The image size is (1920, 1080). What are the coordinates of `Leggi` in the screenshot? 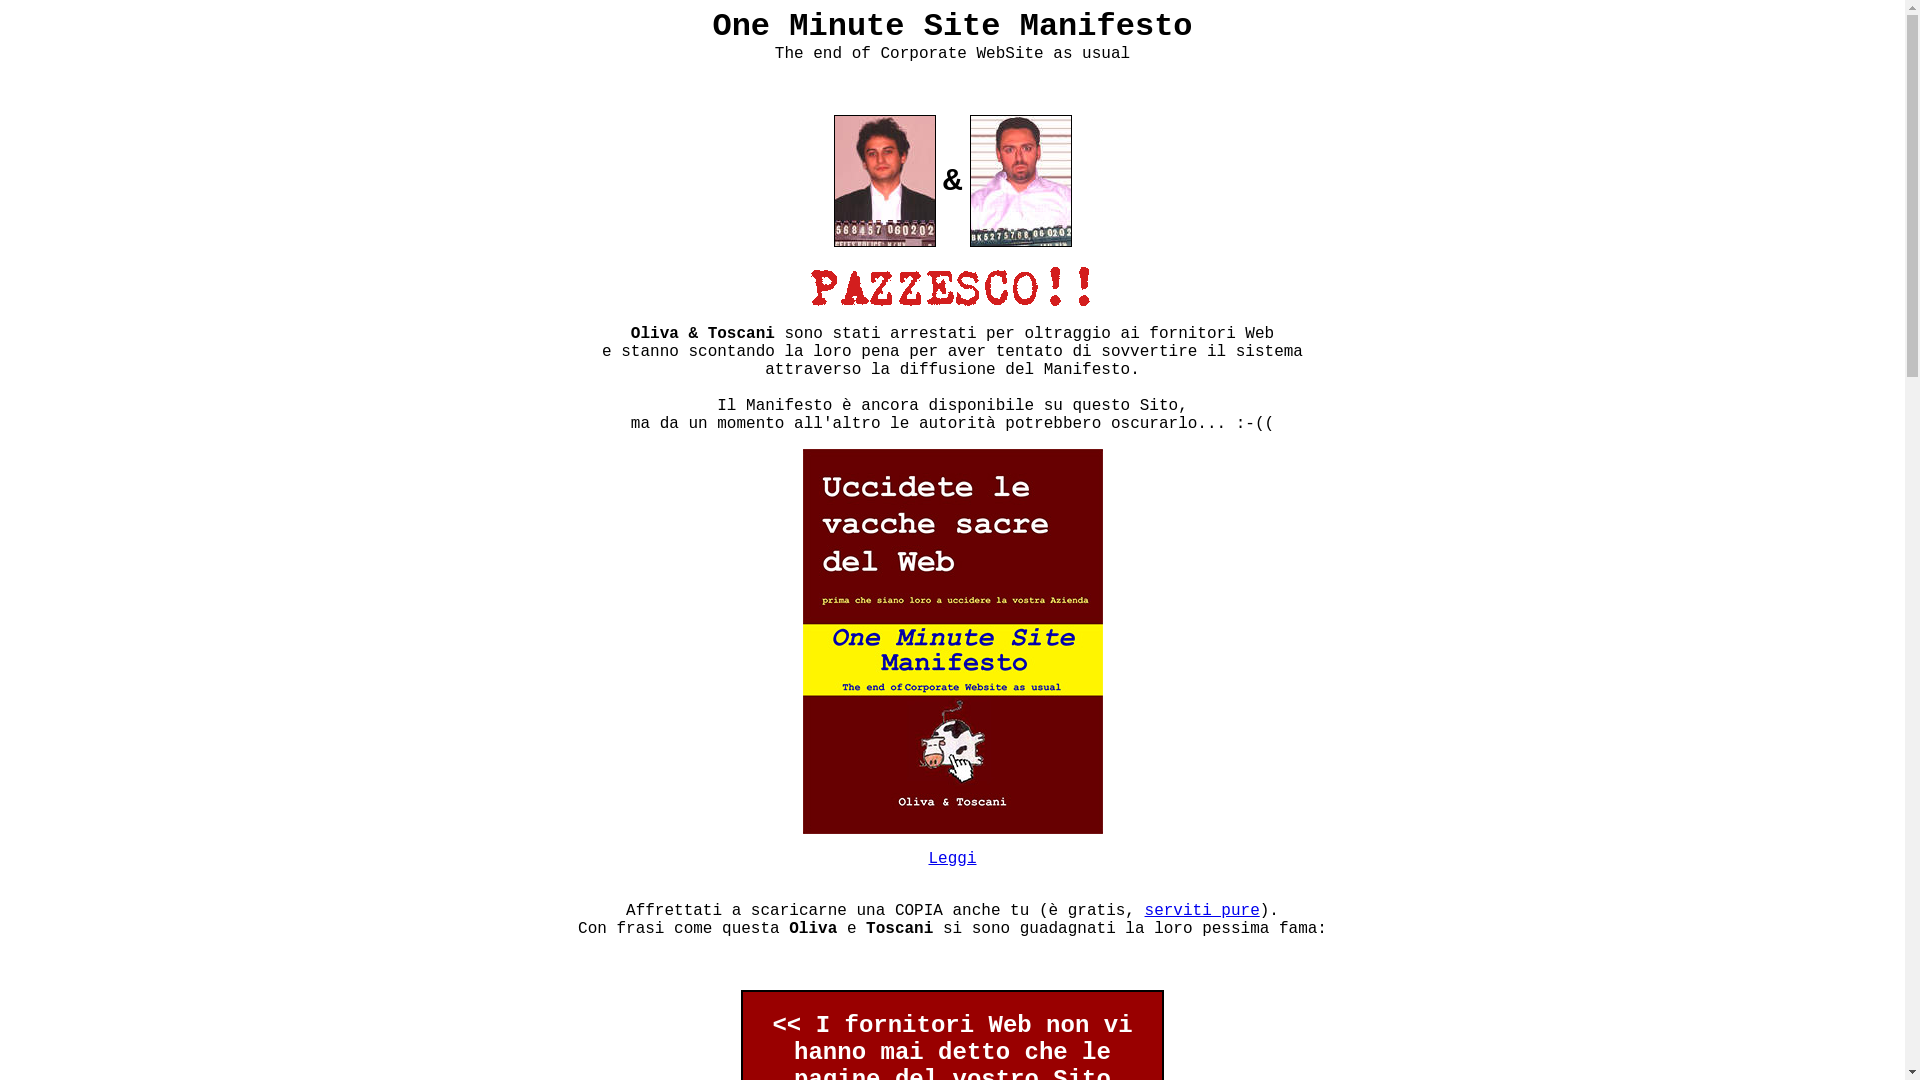 It's located at (952, 859).